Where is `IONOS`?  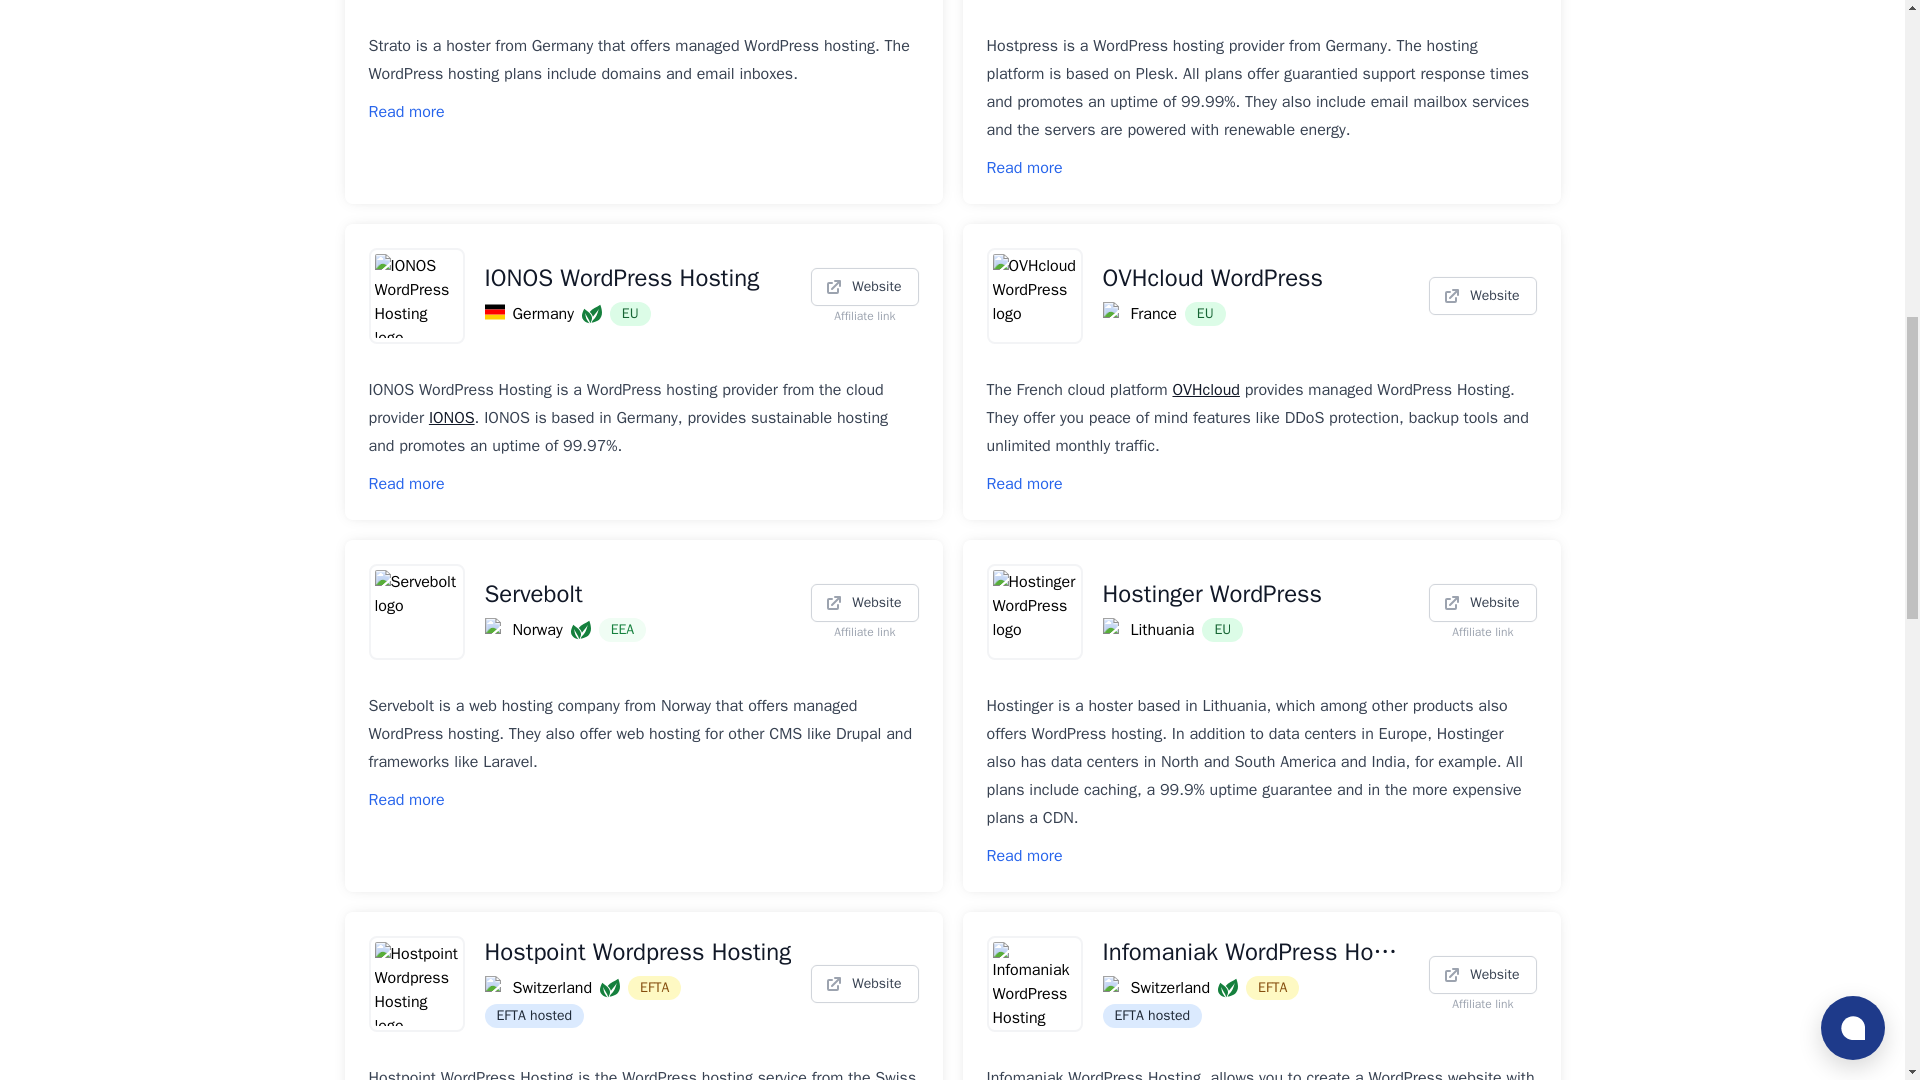 IONOS is located at coordinates (451, 418).